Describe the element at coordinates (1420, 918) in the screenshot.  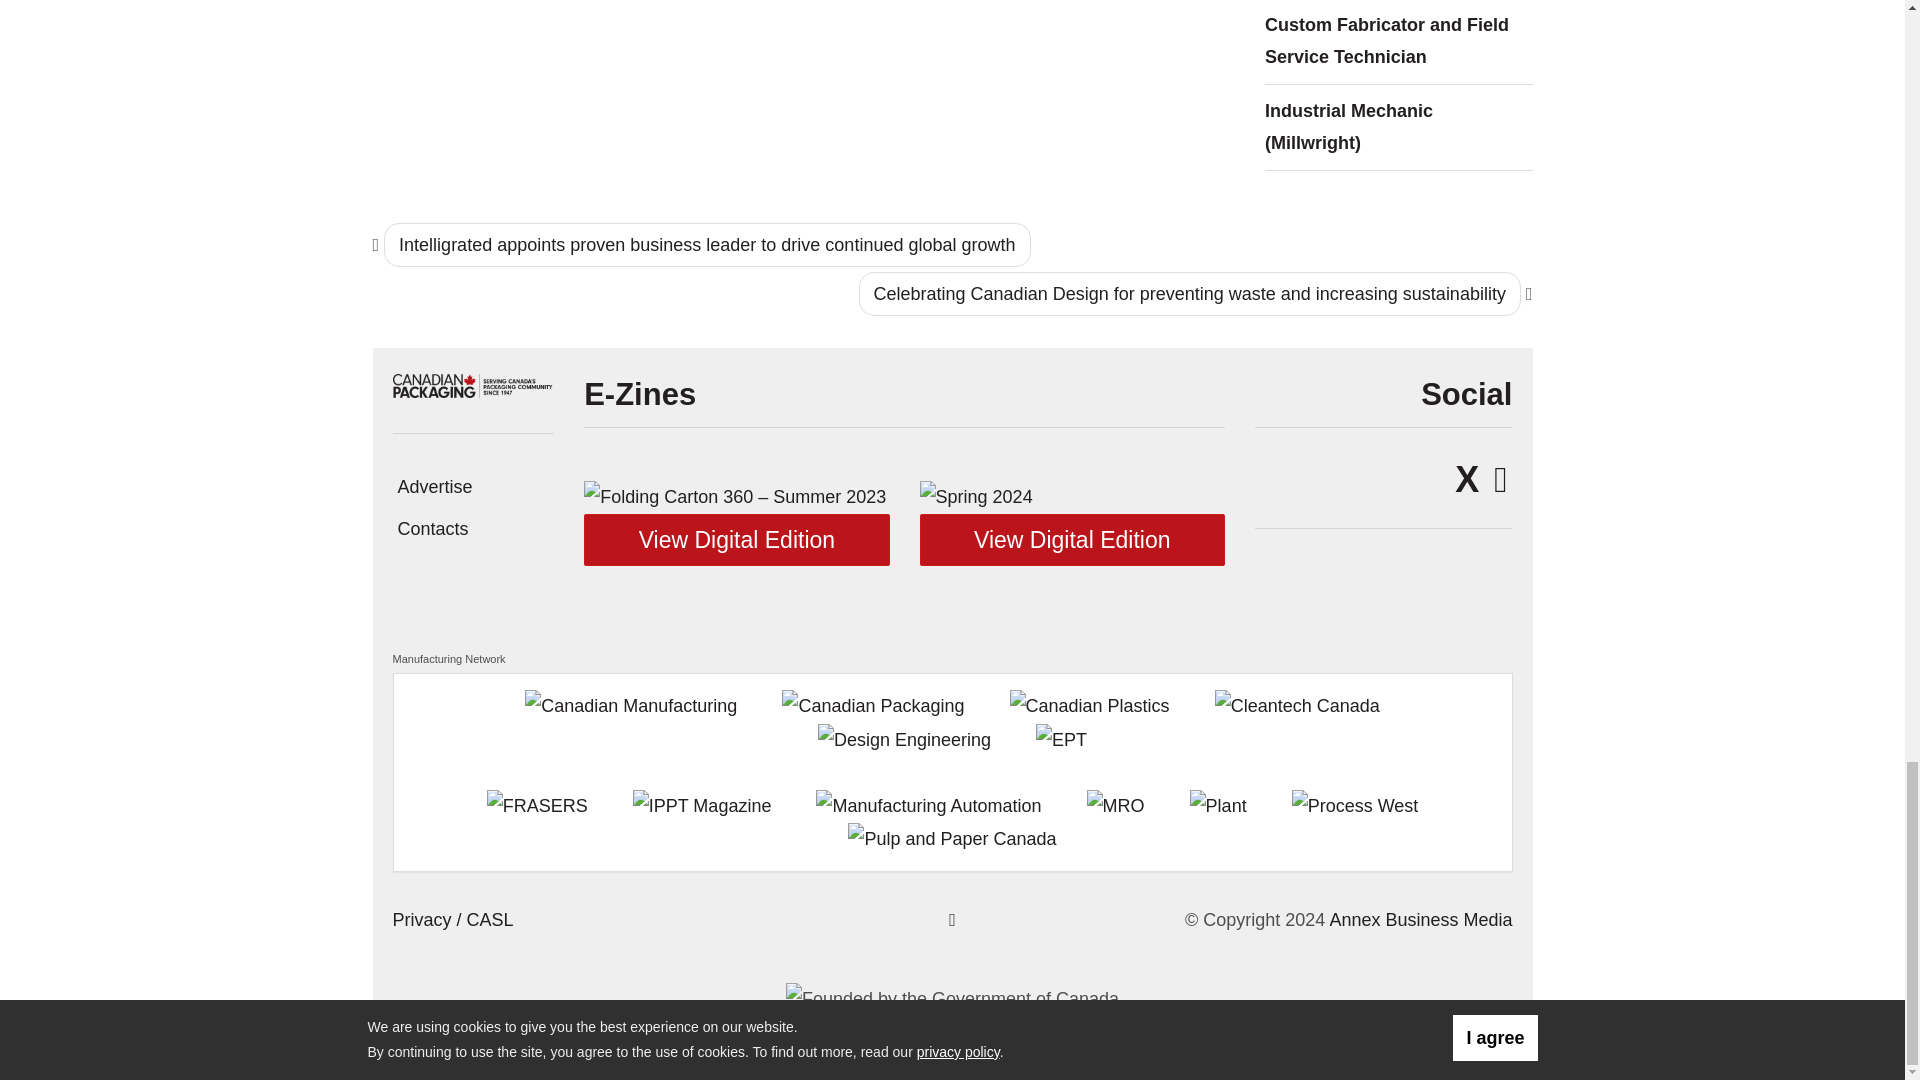
I see `Annex Business Media` at that location.